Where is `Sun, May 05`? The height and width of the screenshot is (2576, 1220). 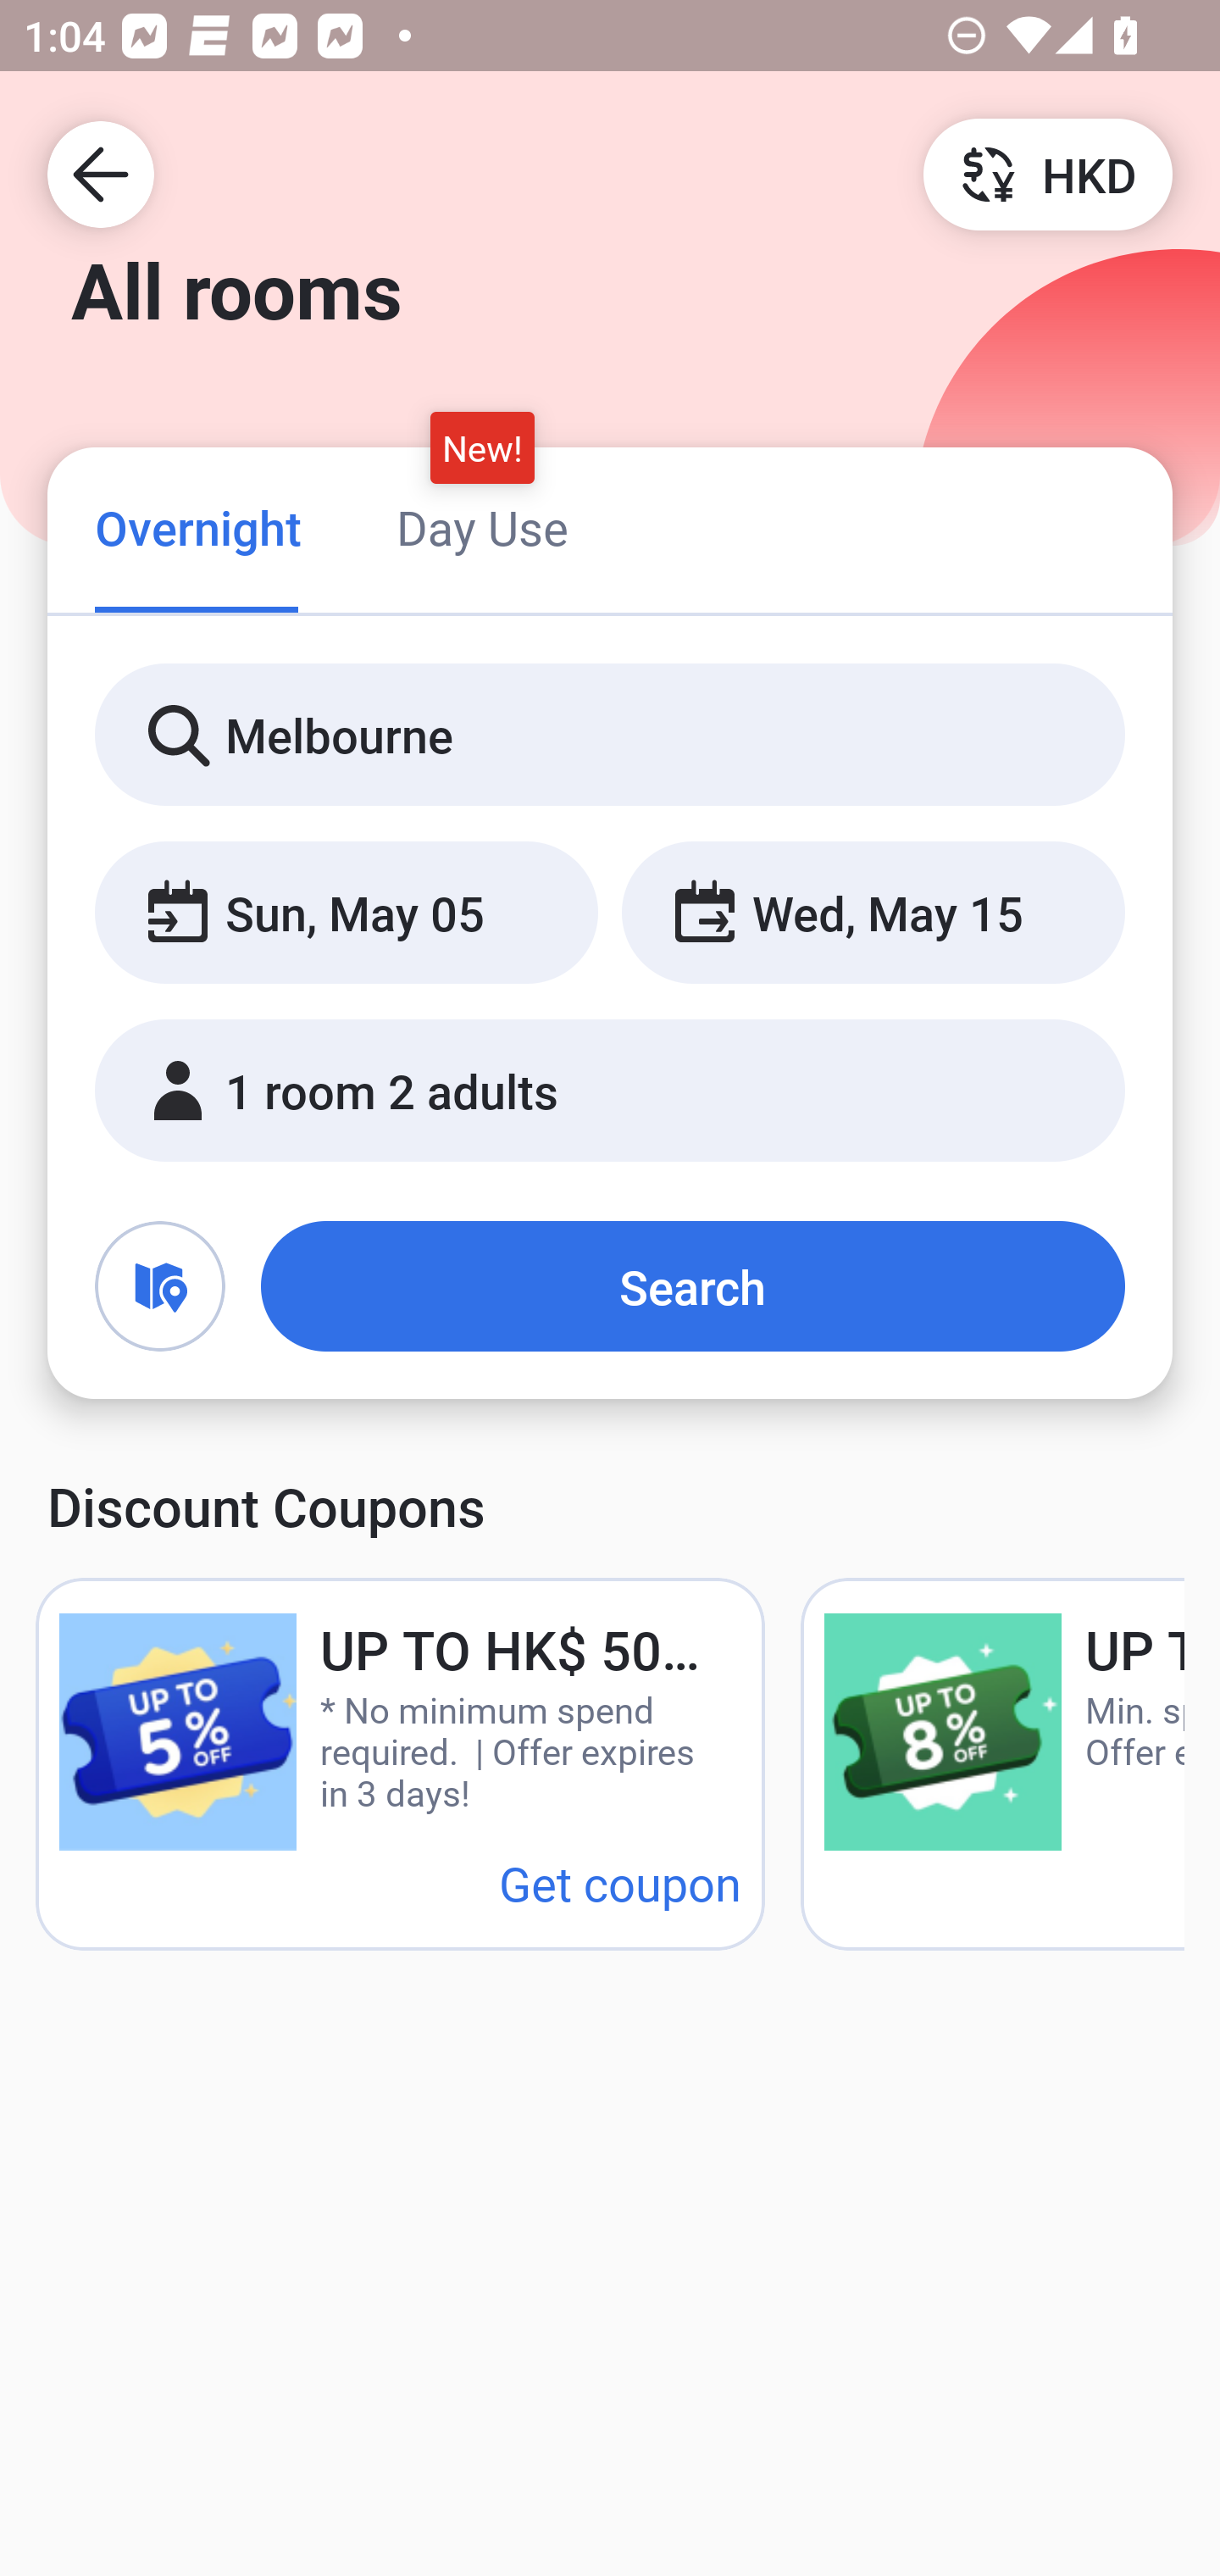 Sun, May 05 is located at coordinates (346, 913).